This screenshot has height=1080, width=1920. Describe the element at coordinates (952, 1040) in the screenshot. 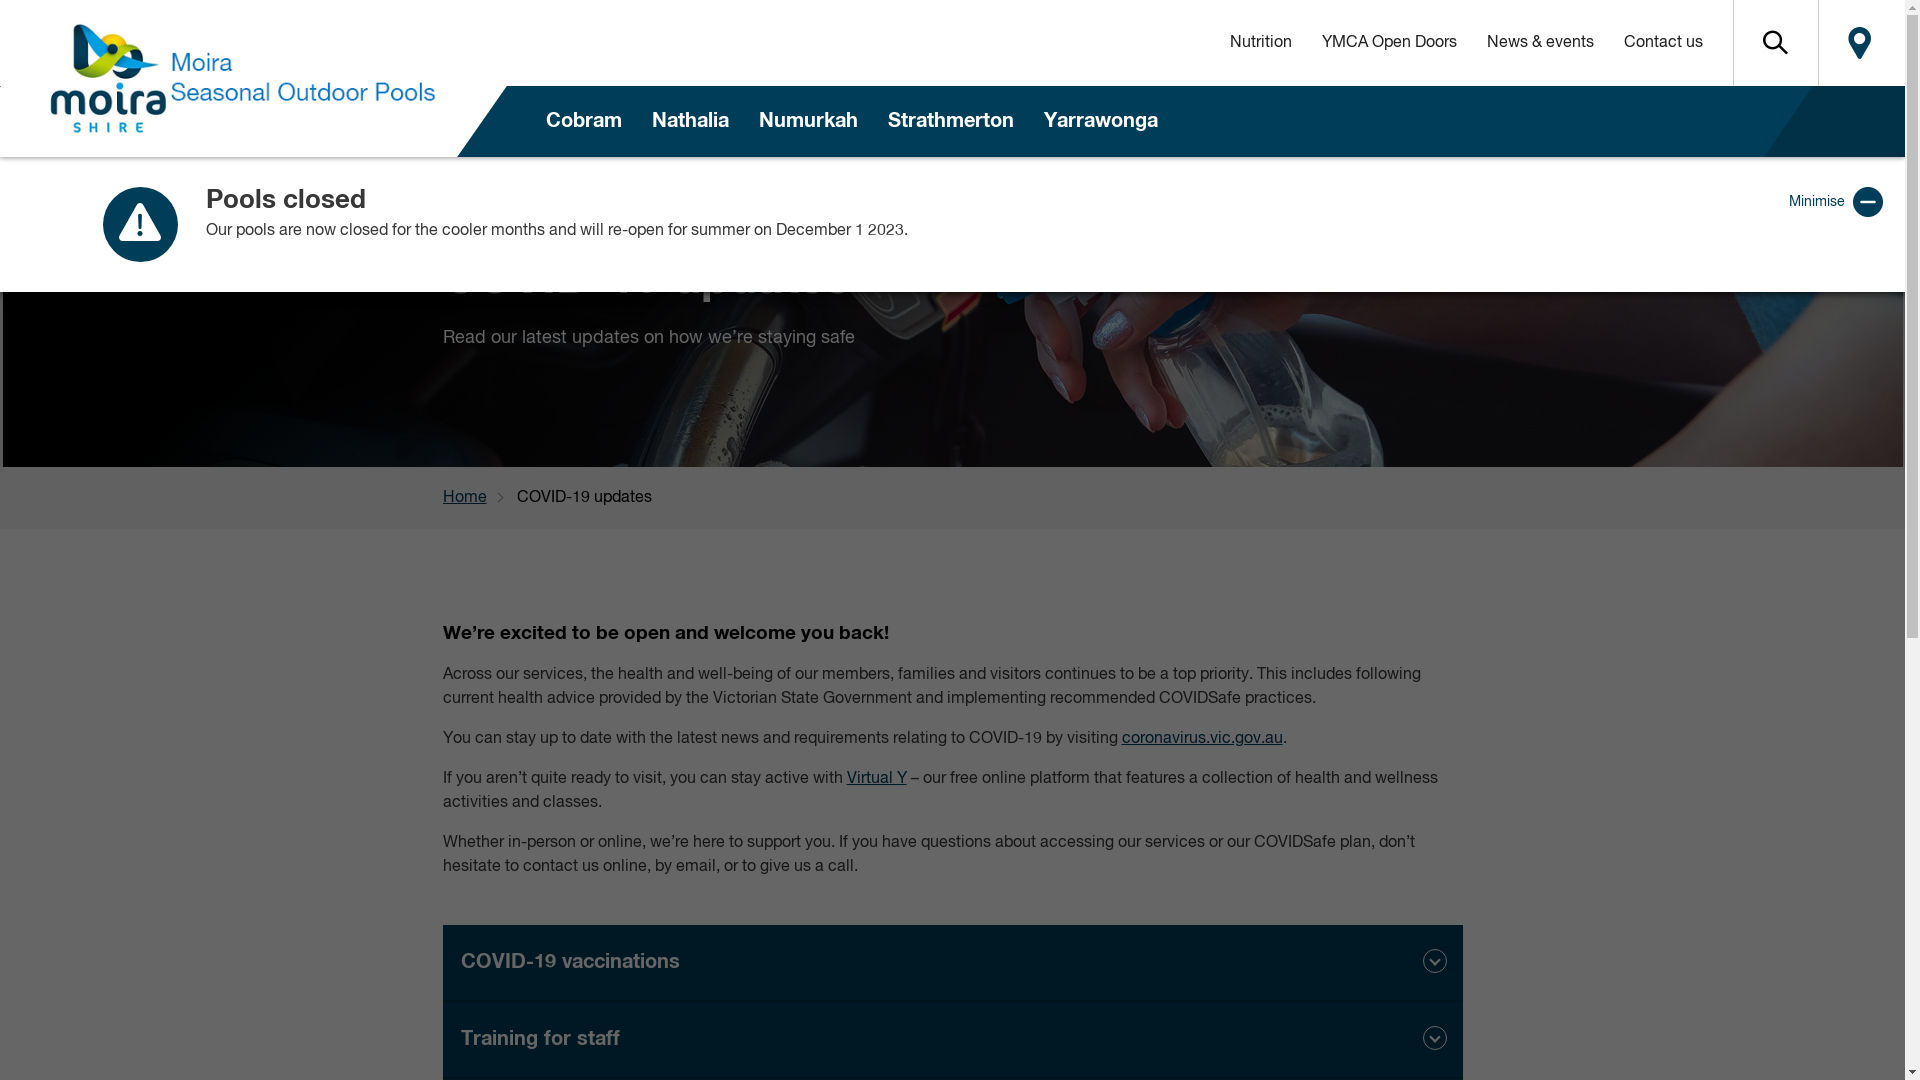

I see `Training for staff` at that location.